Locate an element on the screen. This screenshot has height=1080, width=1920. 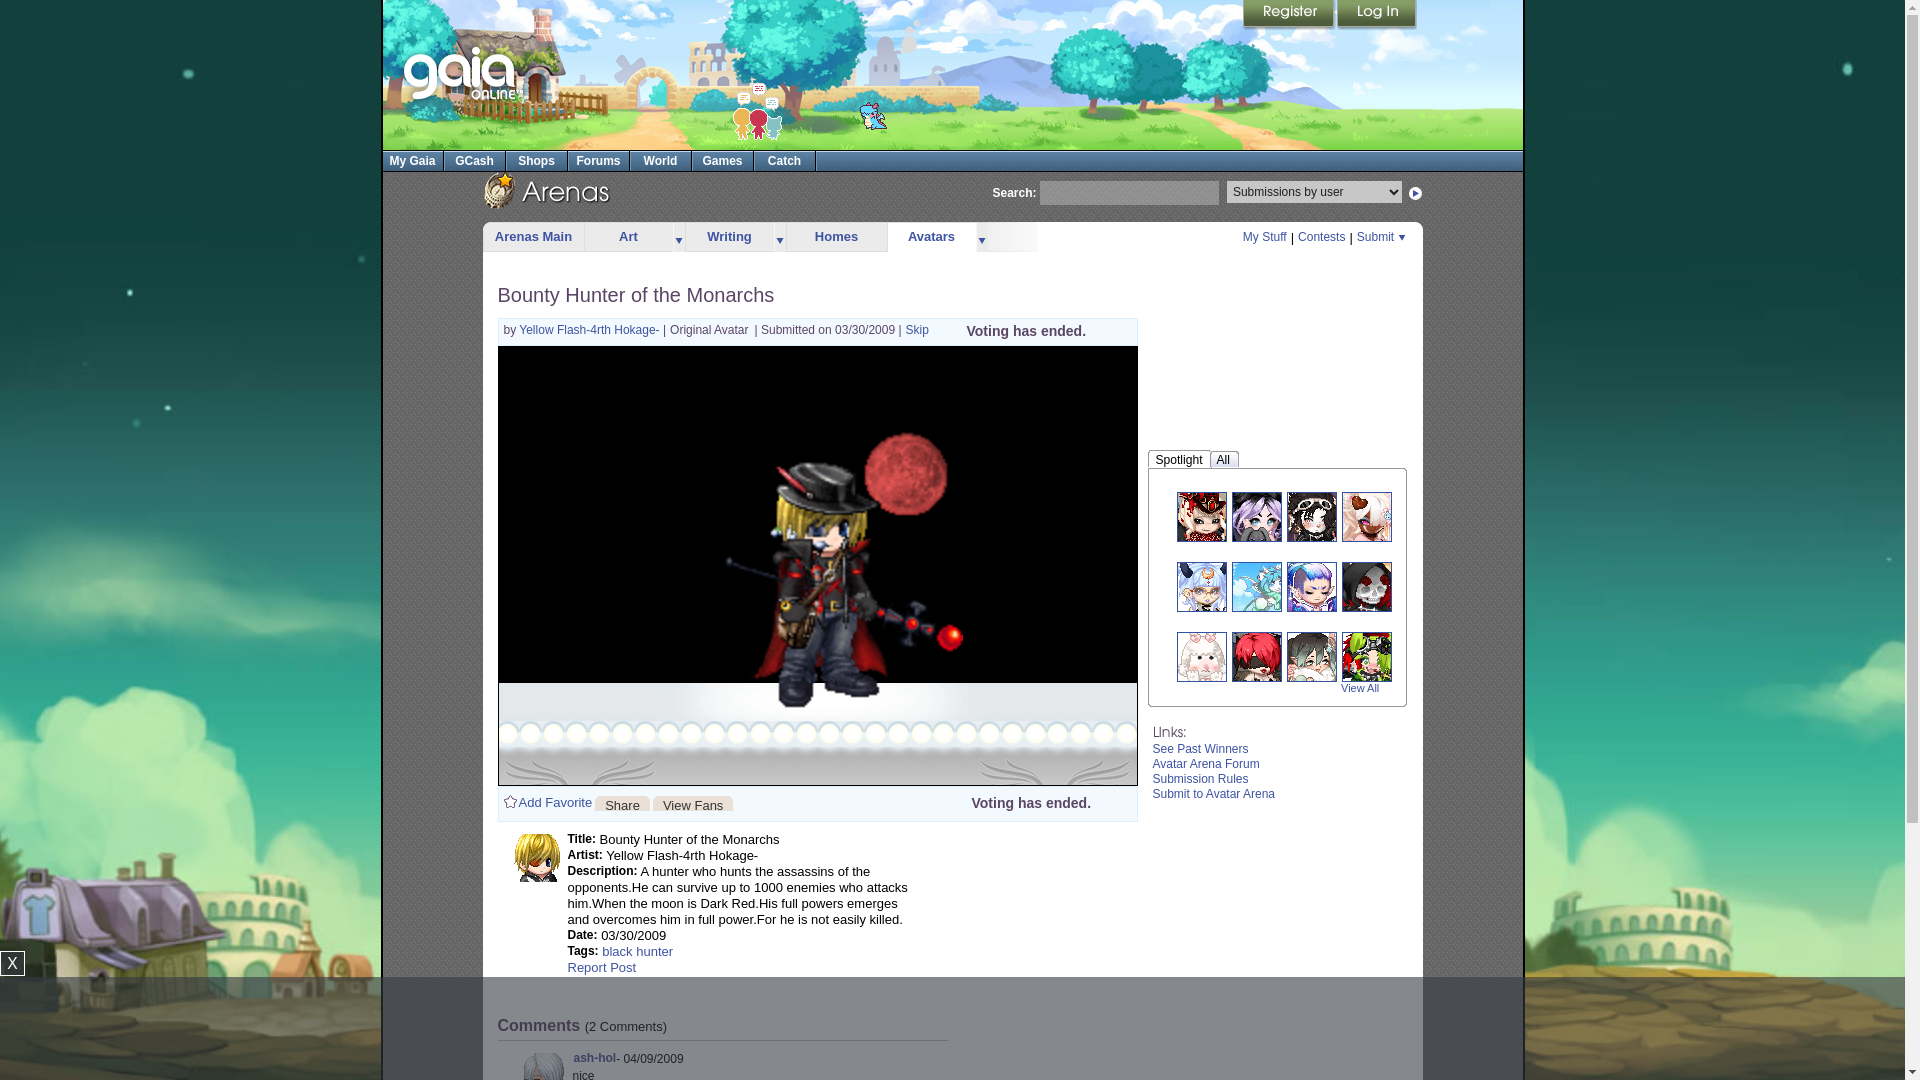
View Yellow Flash-4rth Hokage-'s profile is located at coordinates (590, 329).